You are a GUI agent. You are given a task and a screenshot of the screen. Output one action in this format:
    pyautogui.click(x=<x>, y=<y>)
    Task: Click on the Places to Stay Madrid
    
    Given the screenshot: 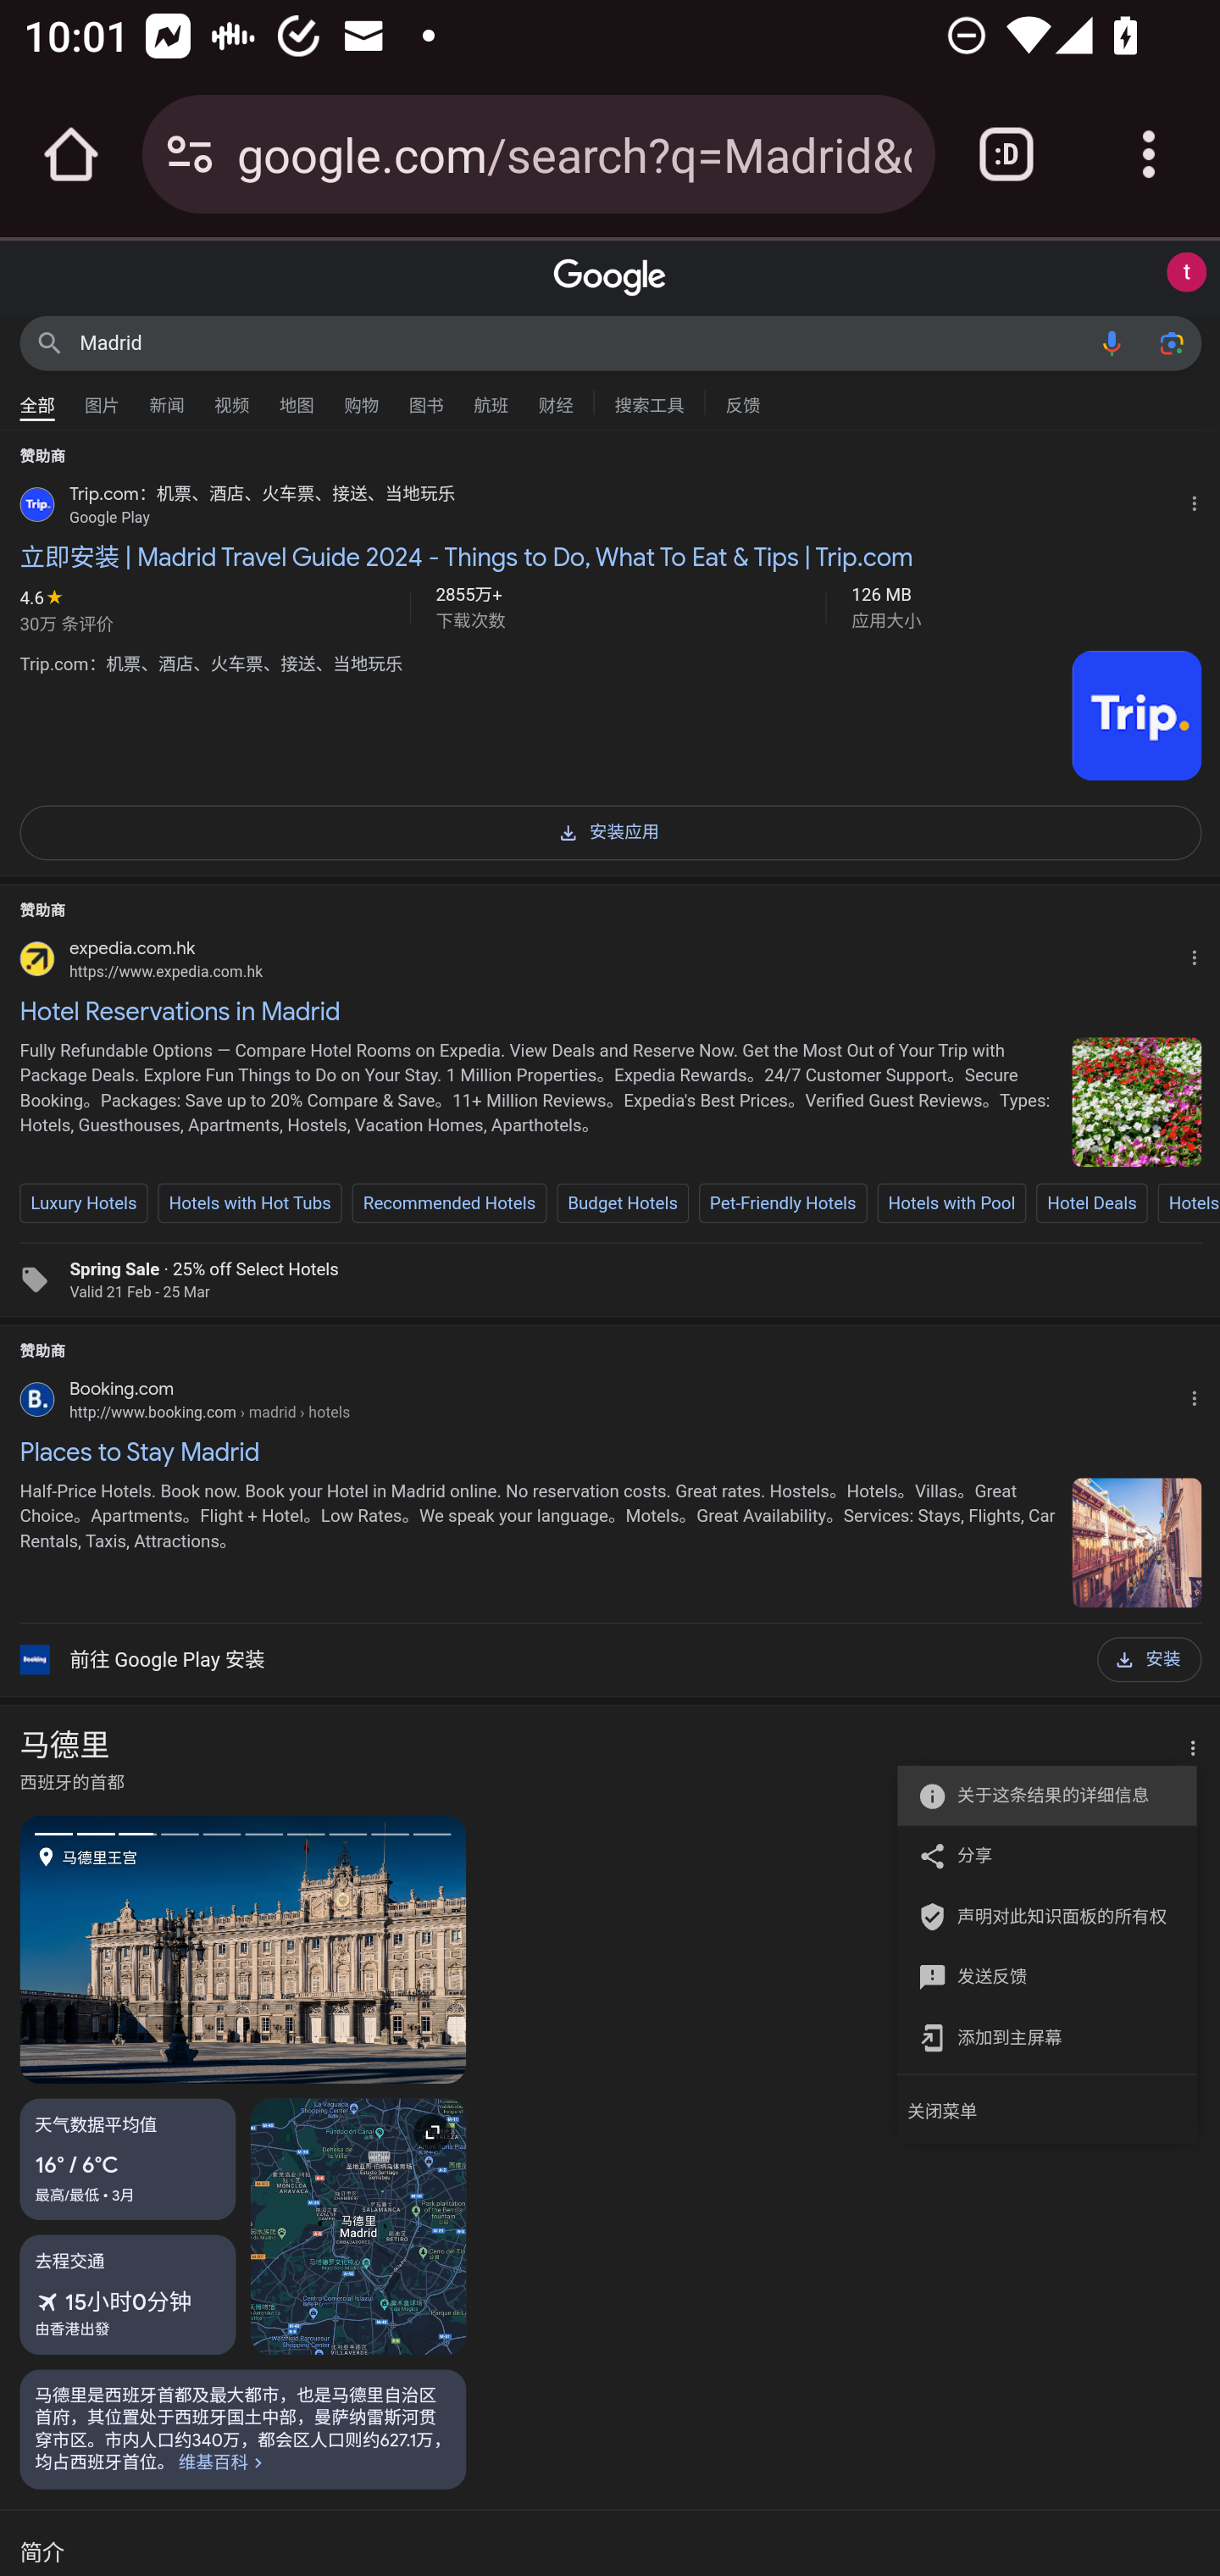 What is the action you would take?
    pyautogui.click(x=610, y=1452)
    